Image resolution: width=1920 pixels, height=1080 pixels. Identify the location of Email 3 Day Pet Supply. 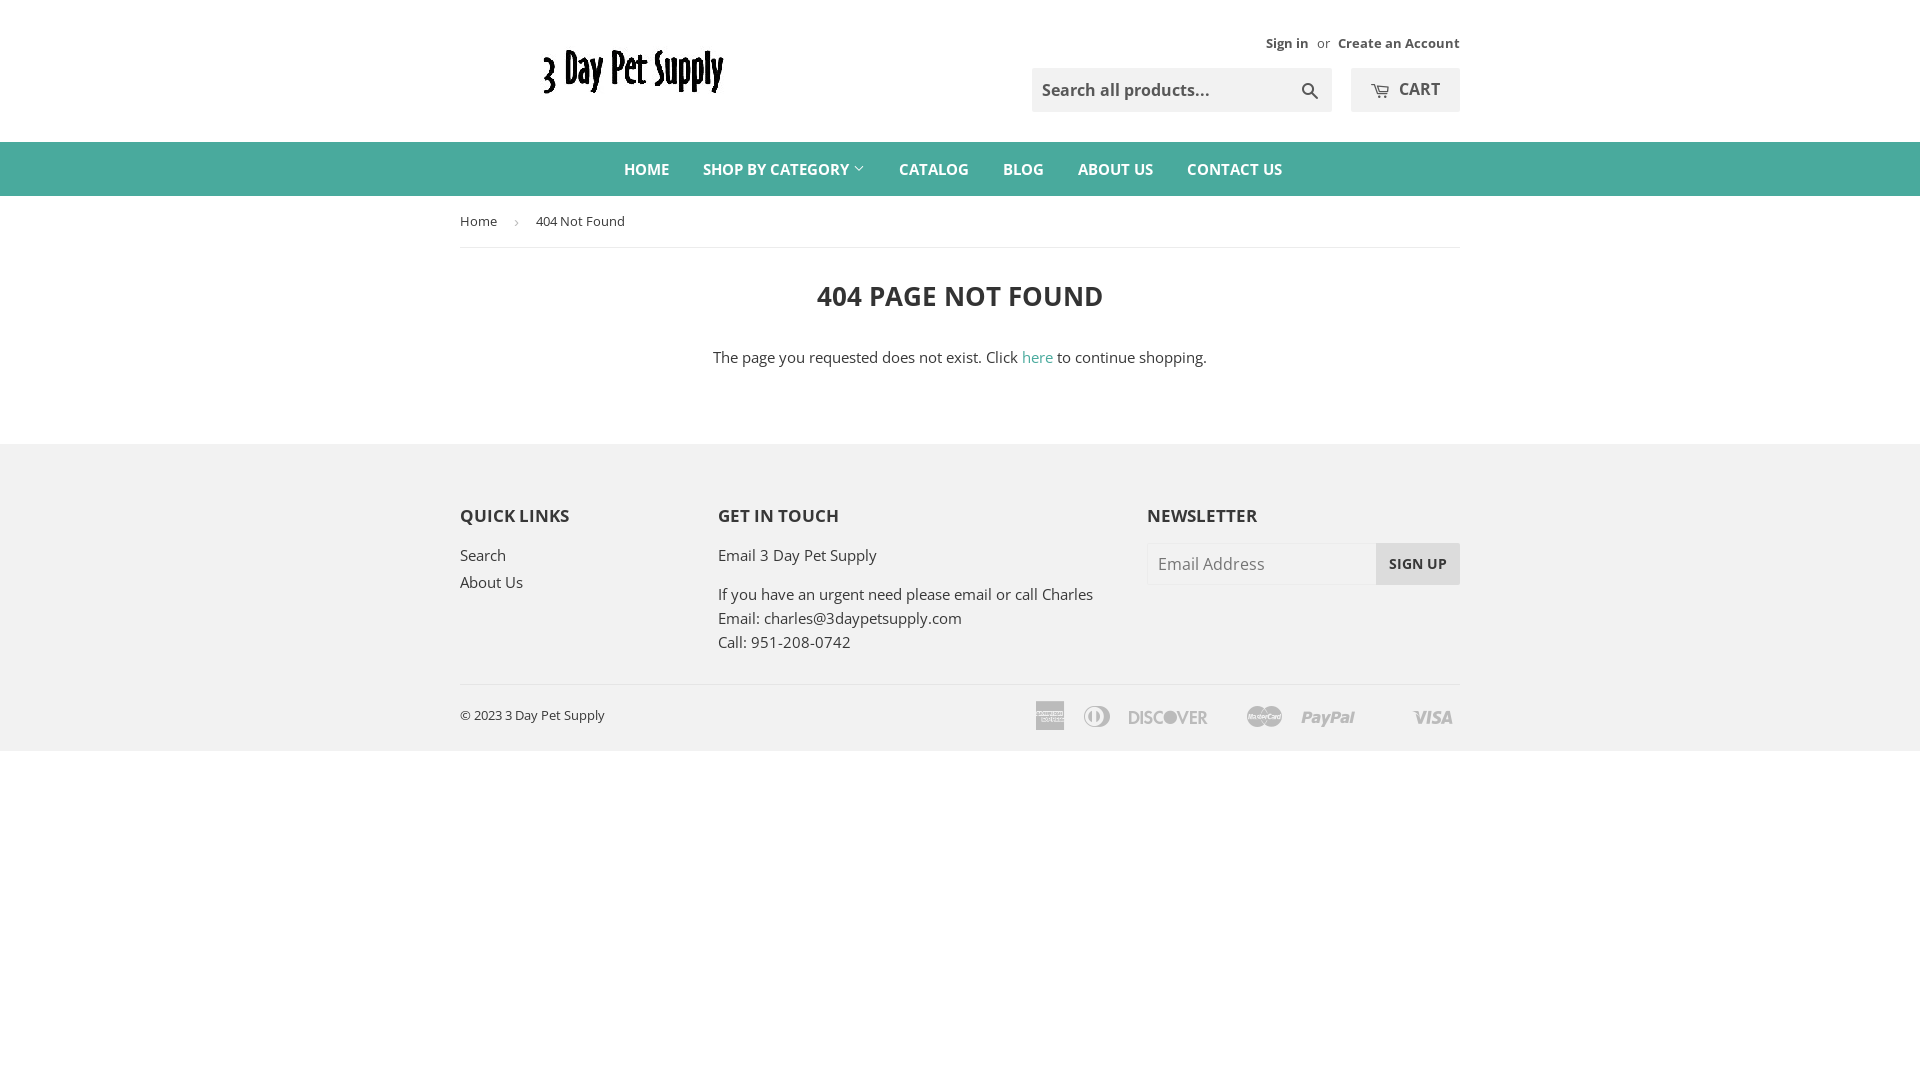
(798, 555).